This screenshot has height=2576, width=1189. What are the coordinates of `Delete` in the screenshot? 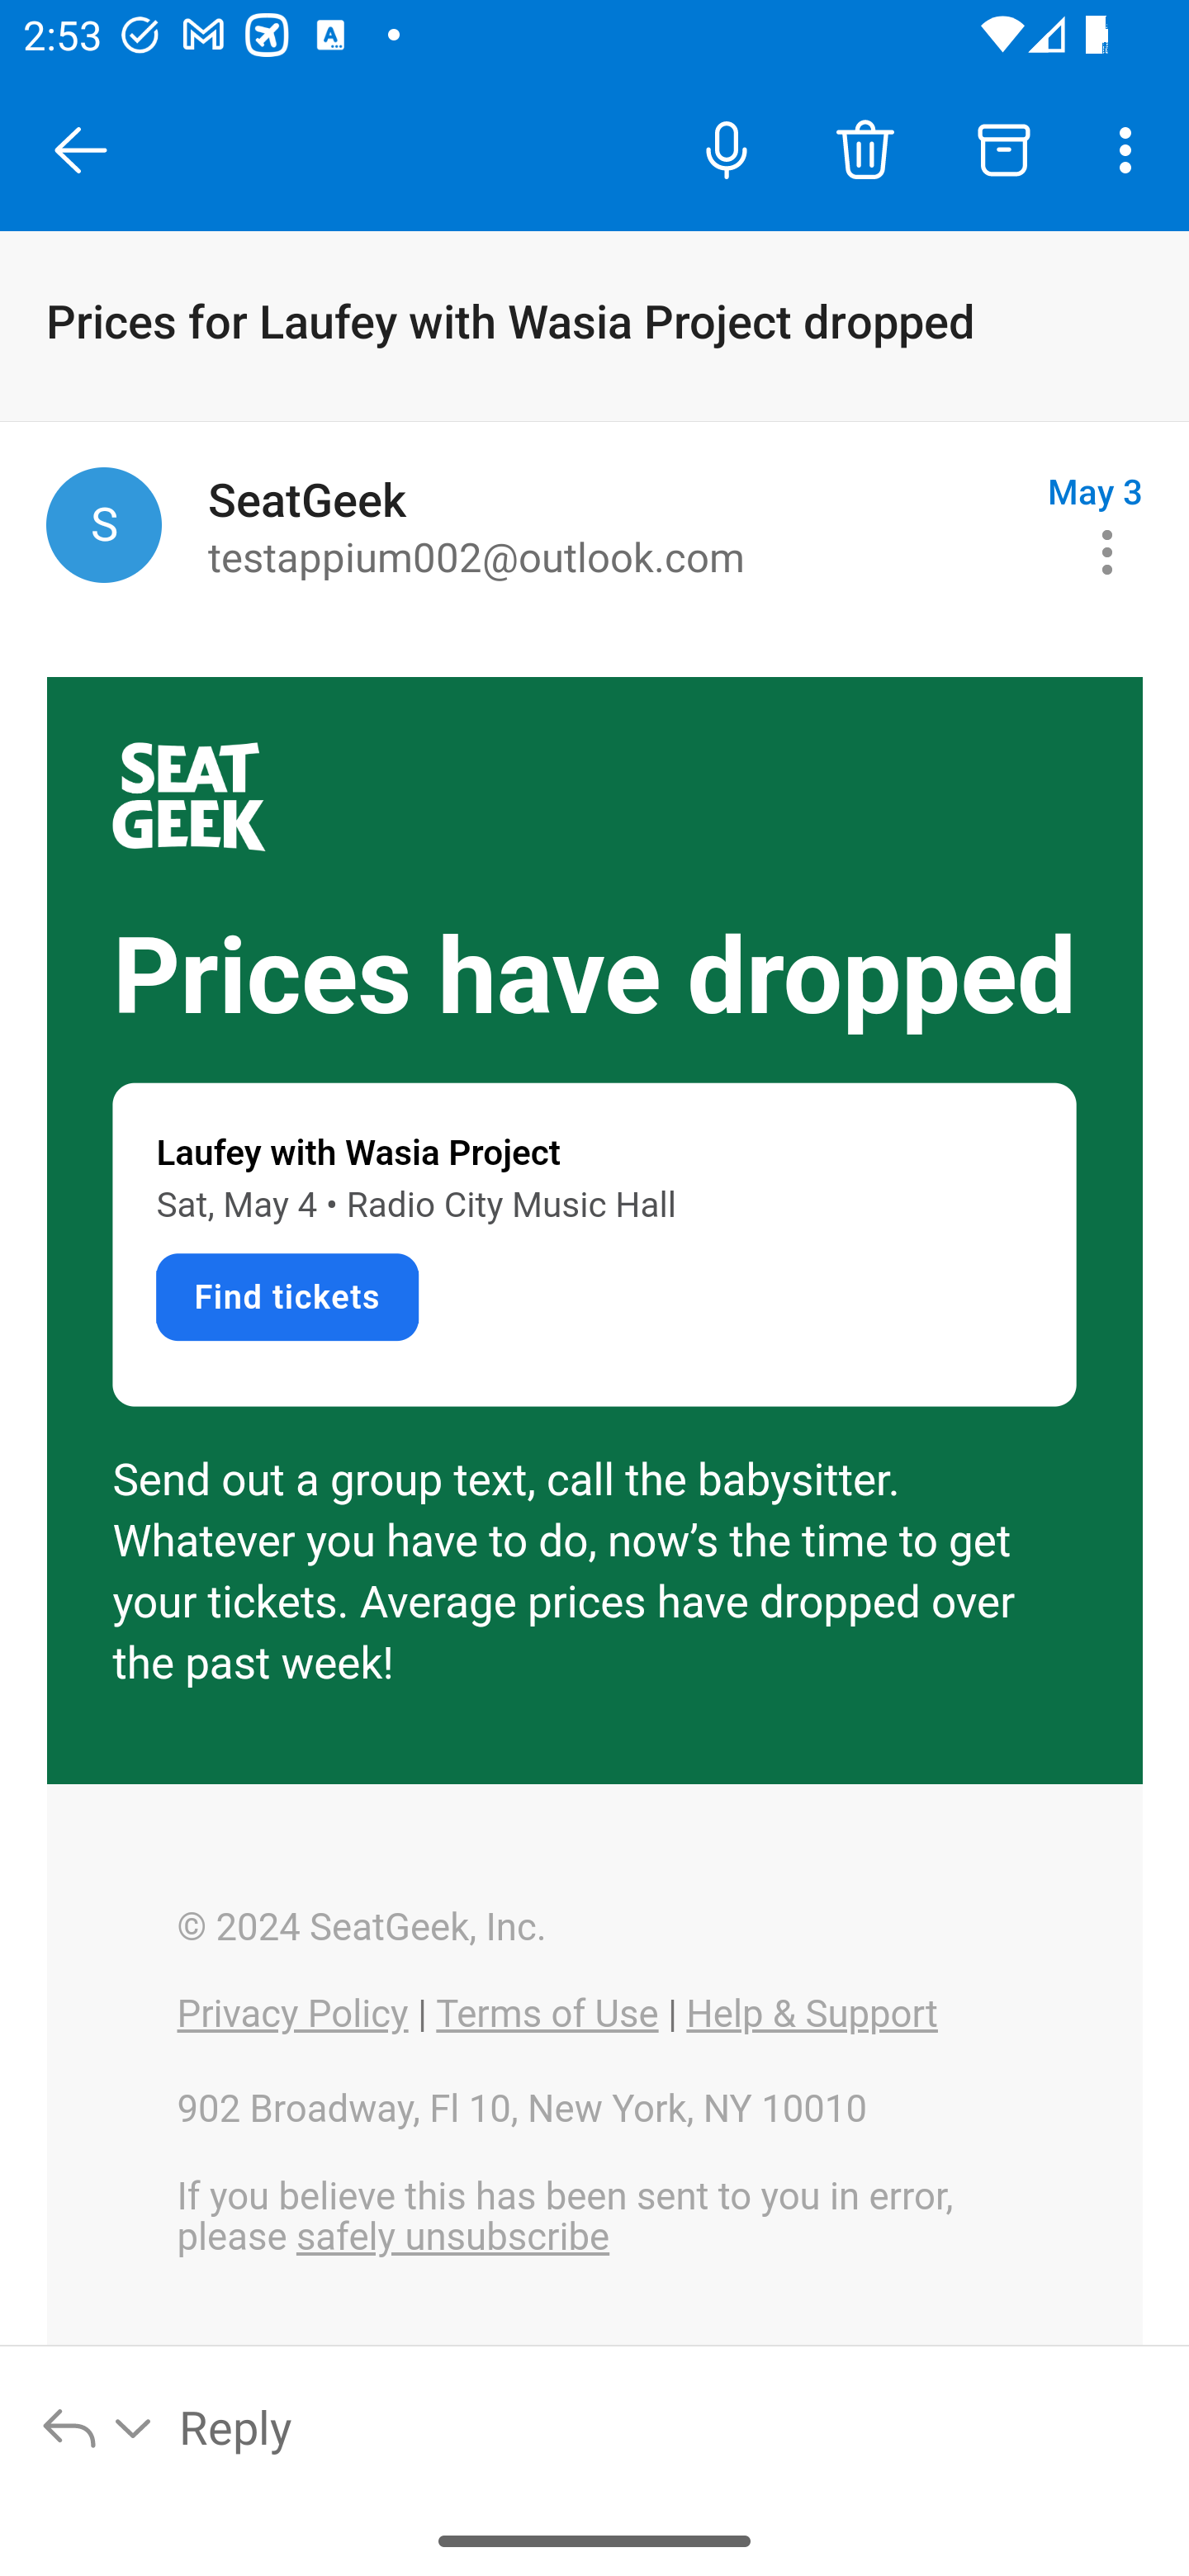 It's located at (865, 149).